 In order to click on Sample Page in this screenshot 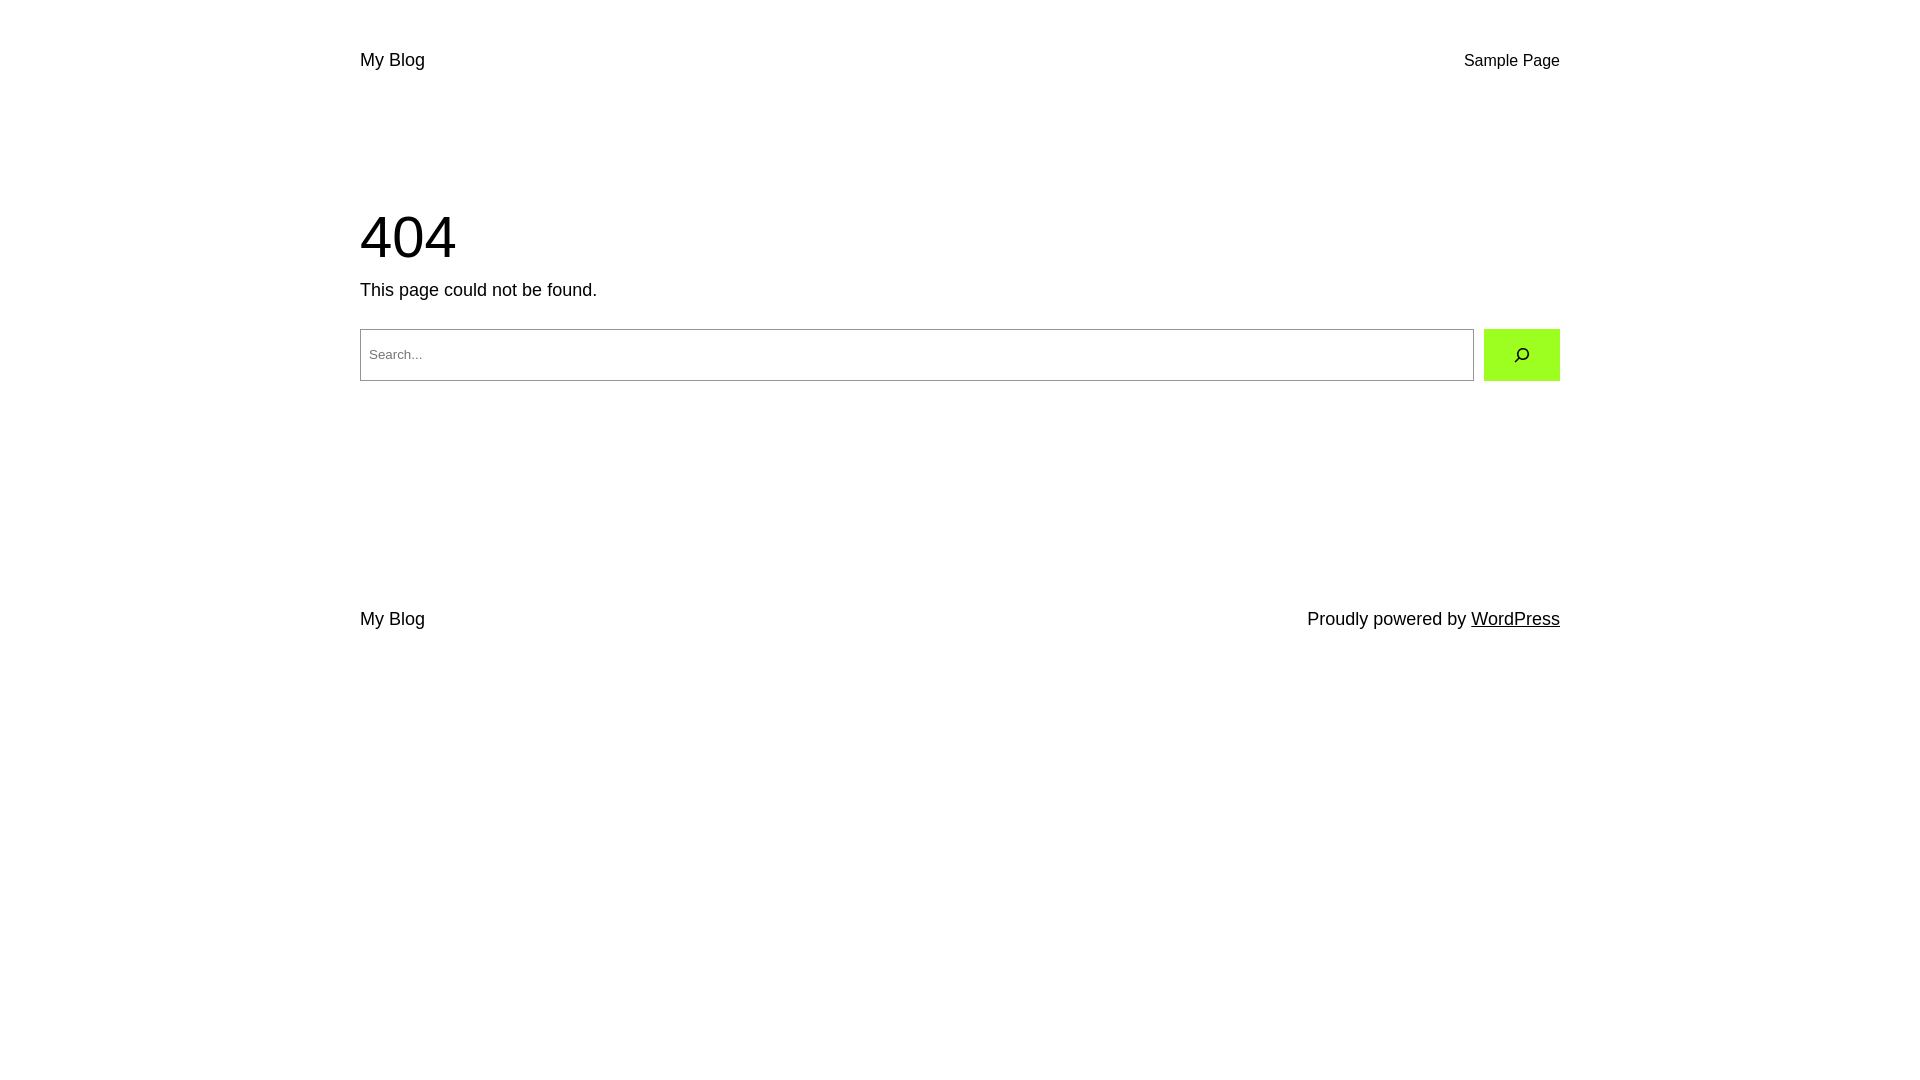, I will do `click(1512, 61)`.